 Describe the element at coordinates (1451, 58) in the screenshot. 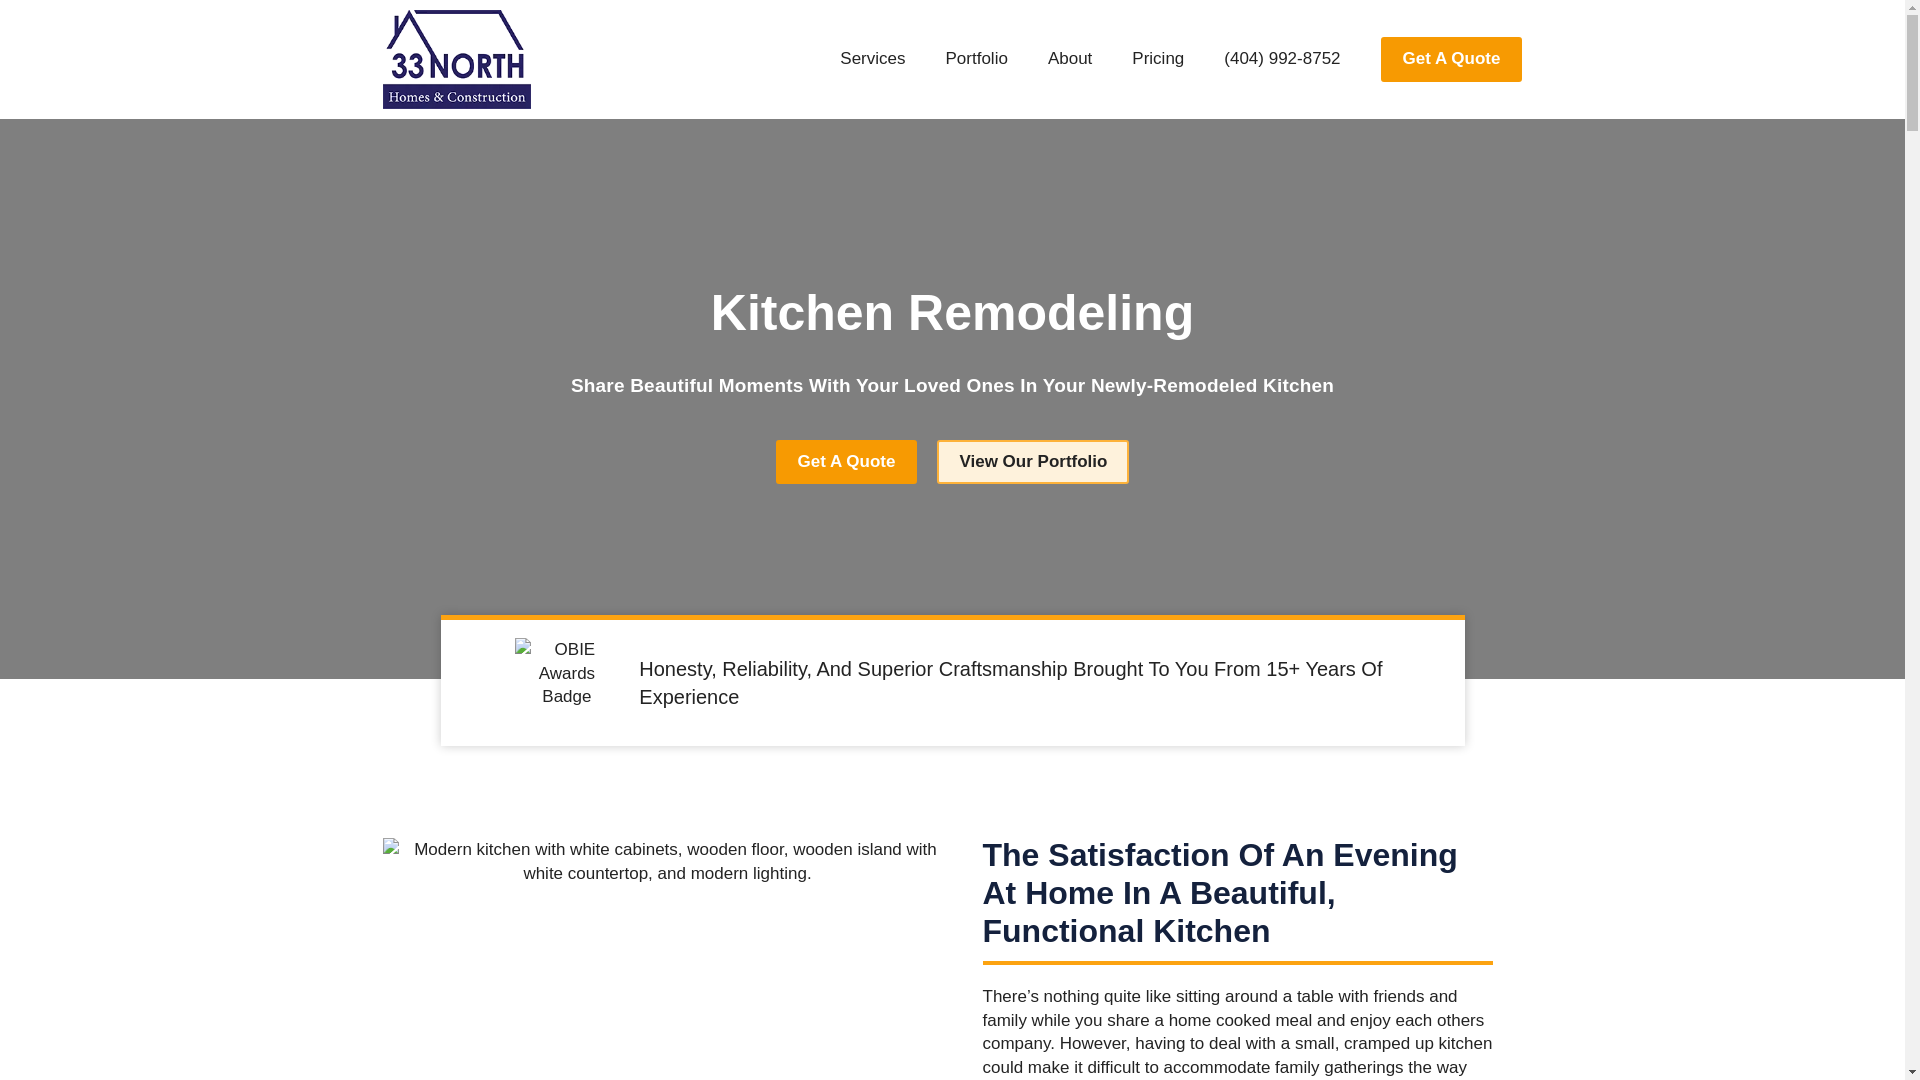

I see `Get A Quote` at that location.